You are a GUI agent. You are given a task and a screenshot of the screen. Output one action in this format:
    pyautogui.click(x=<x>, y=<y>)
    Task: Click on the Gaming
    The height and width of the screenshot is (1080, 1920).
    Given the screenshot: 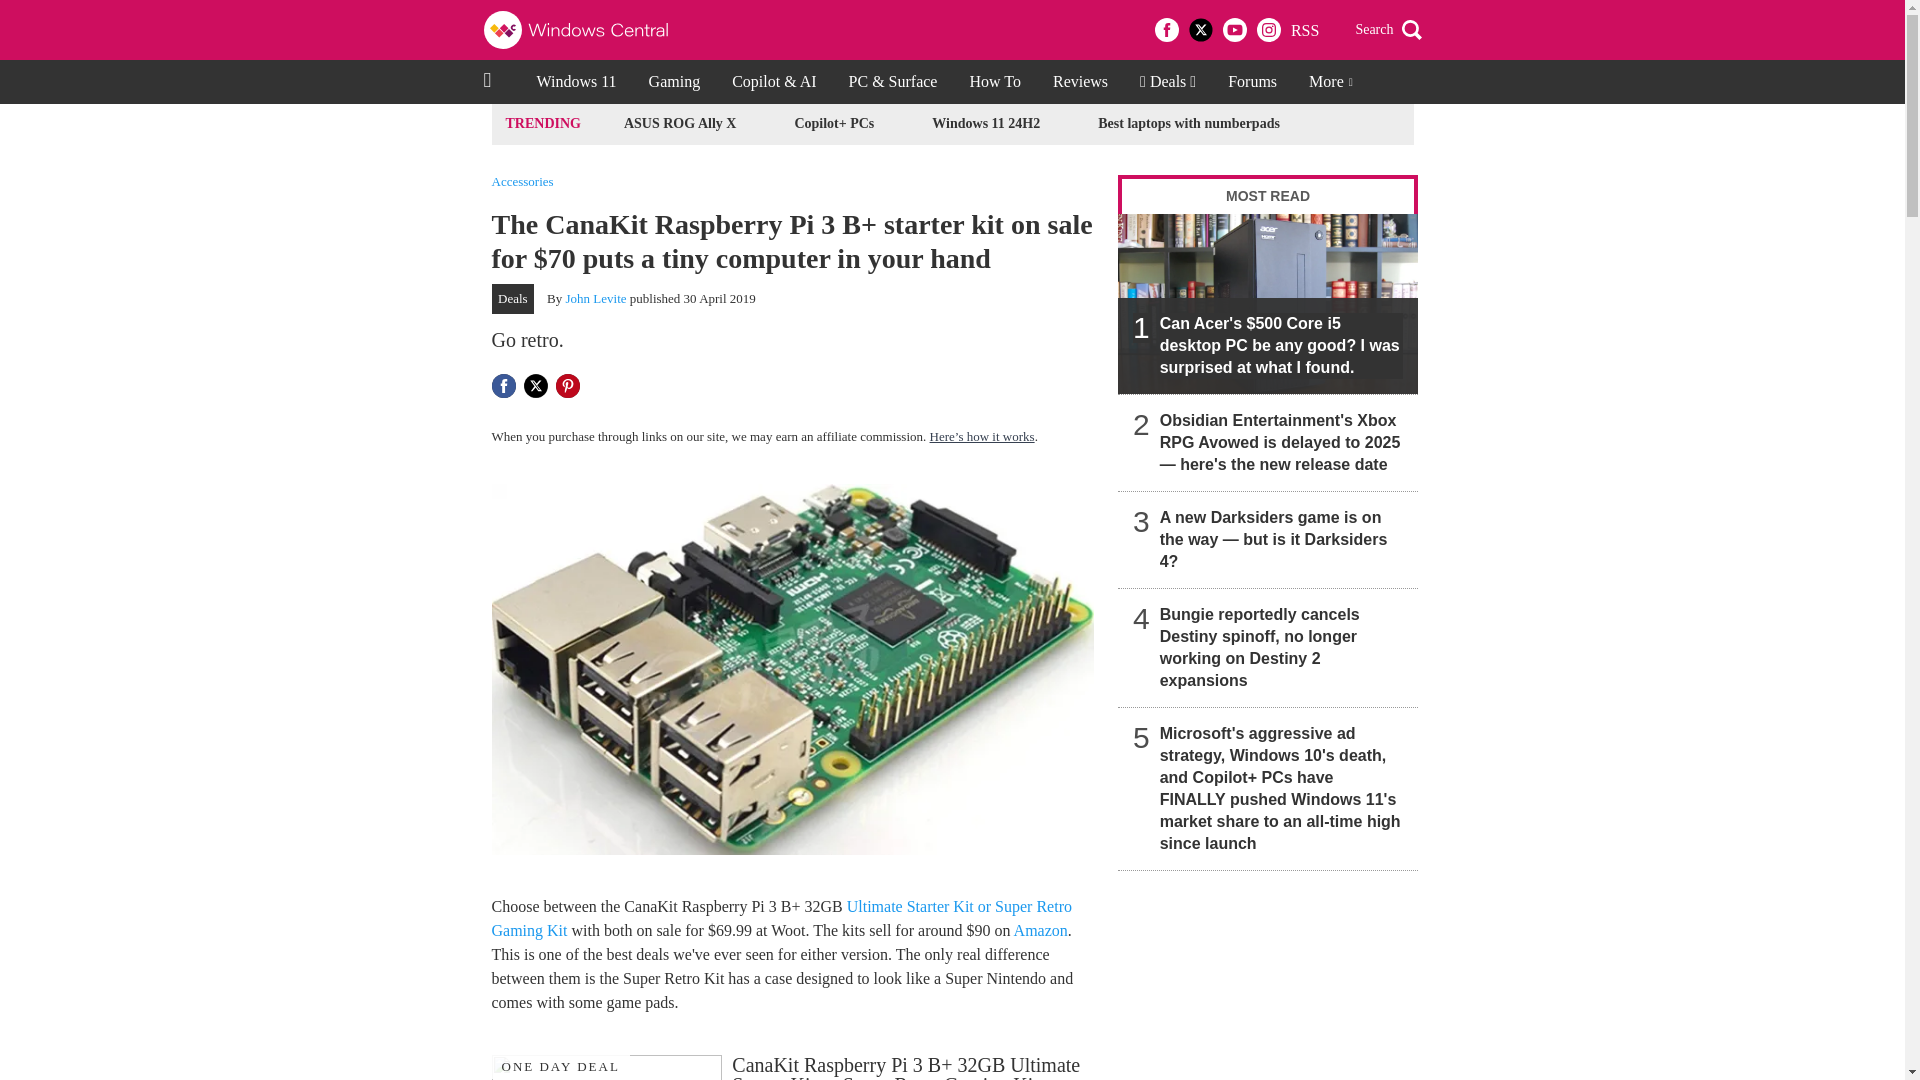 What is the action you would take?
    pyautogui.click(x=674, y=82)
    